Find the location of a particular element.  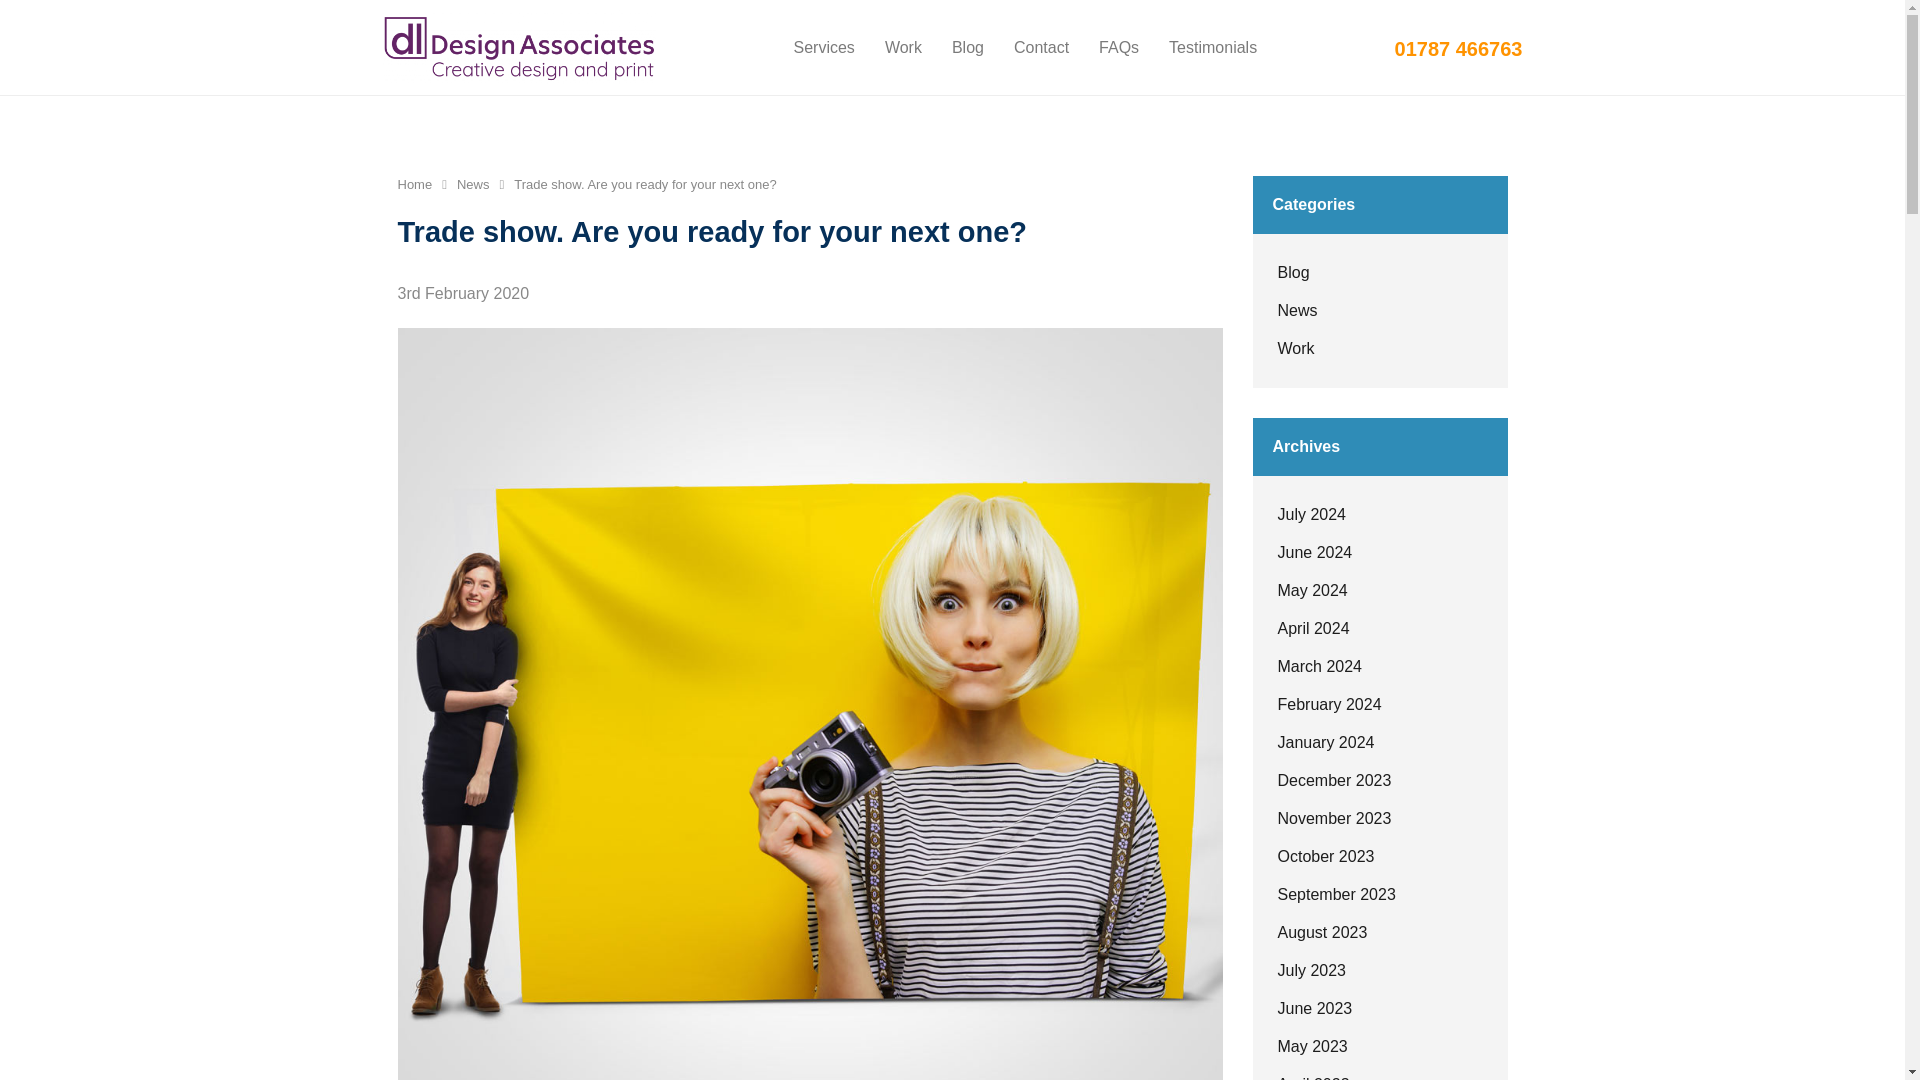

Work is located at coordinates (902, 48).